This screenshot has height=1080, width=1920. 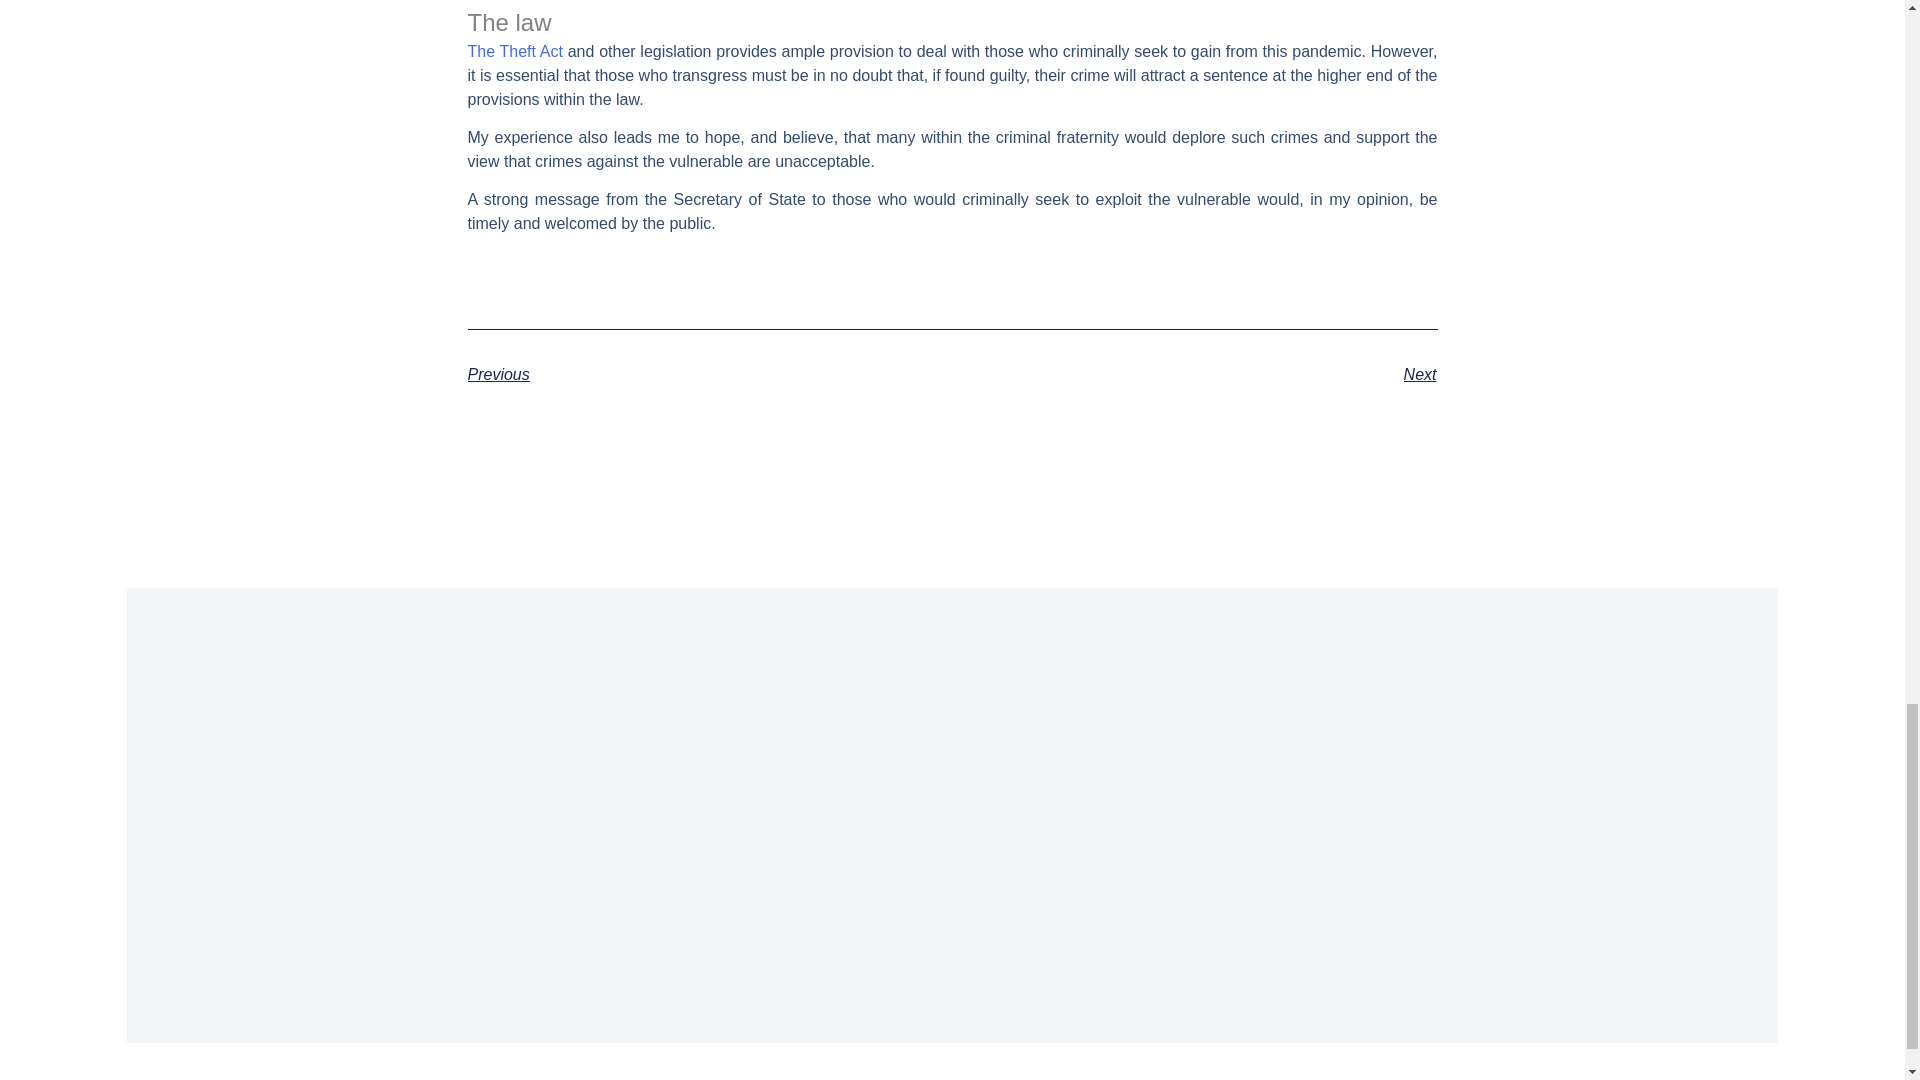 I want to click on Previous, so click(x=710, y=374).